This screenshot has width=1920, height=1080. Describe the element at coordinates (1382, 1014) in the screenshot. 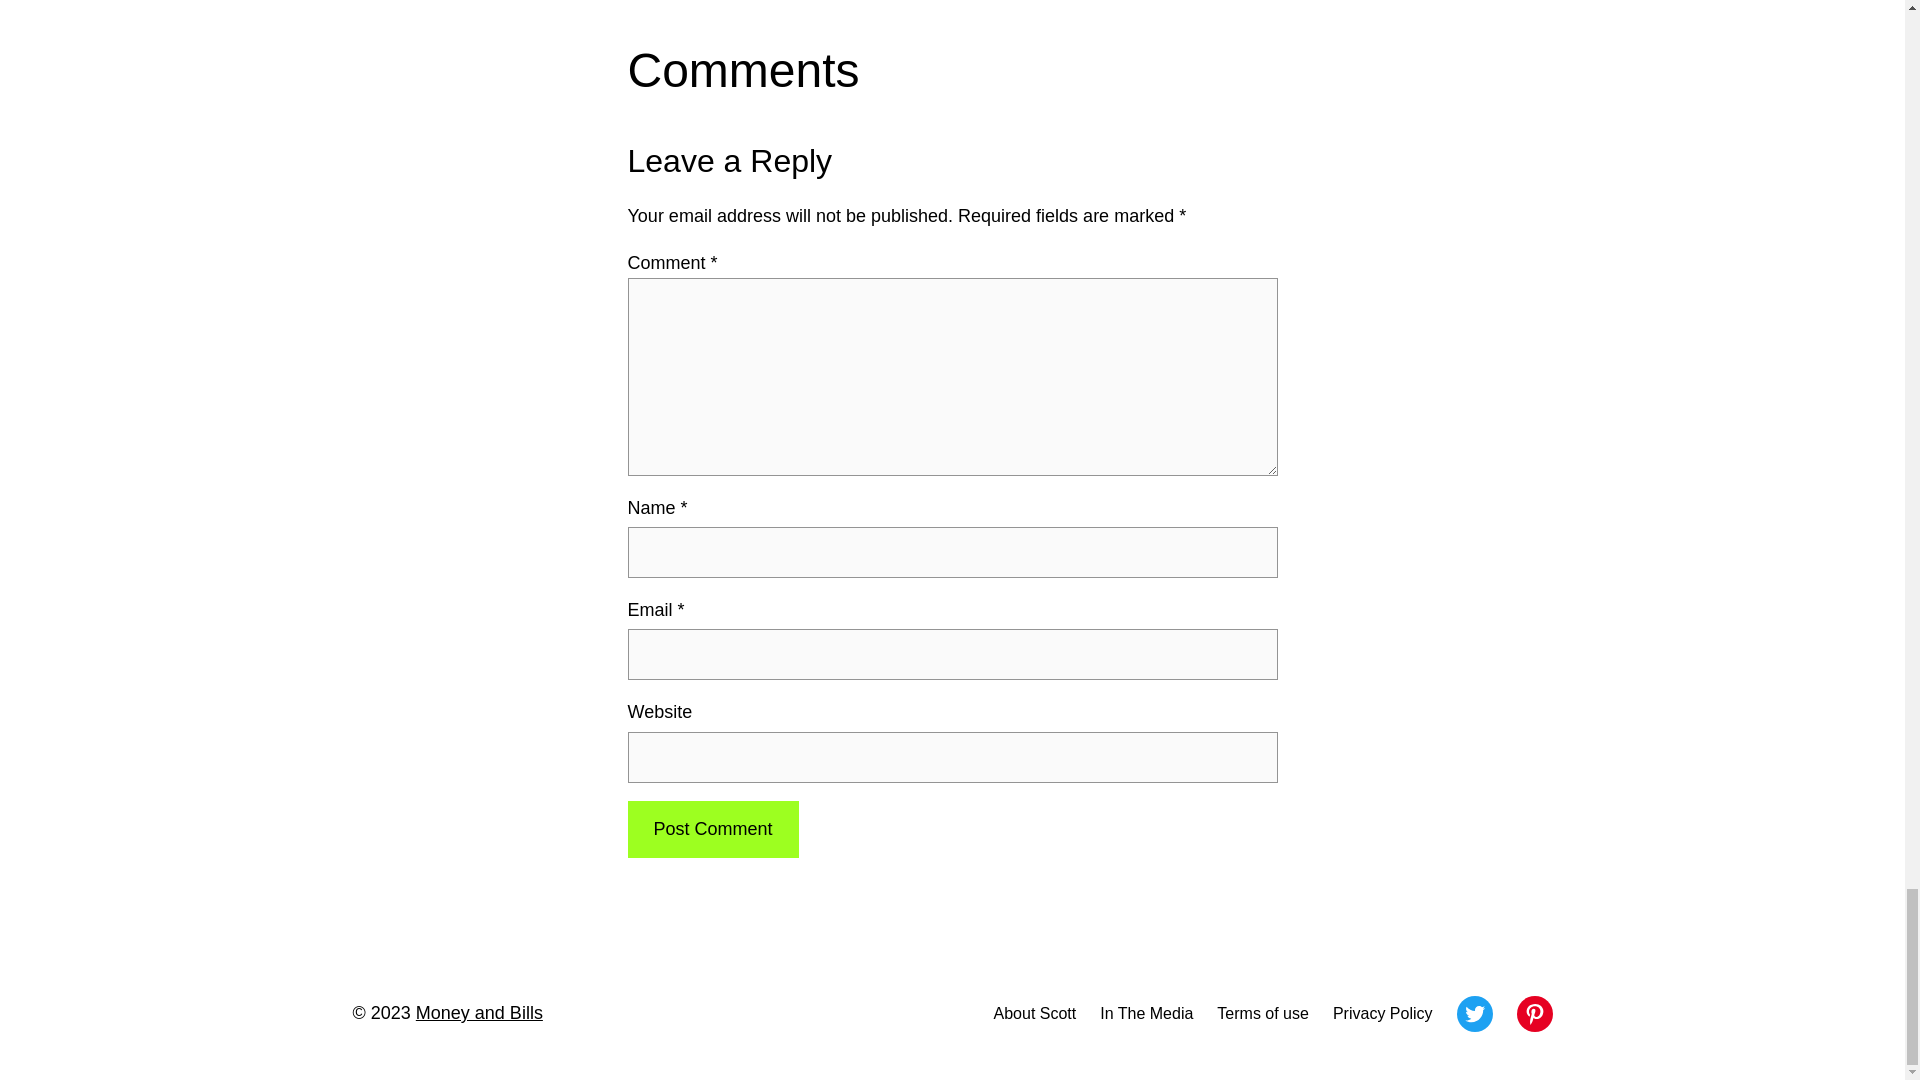

I see `Privacy Policy` at that location.